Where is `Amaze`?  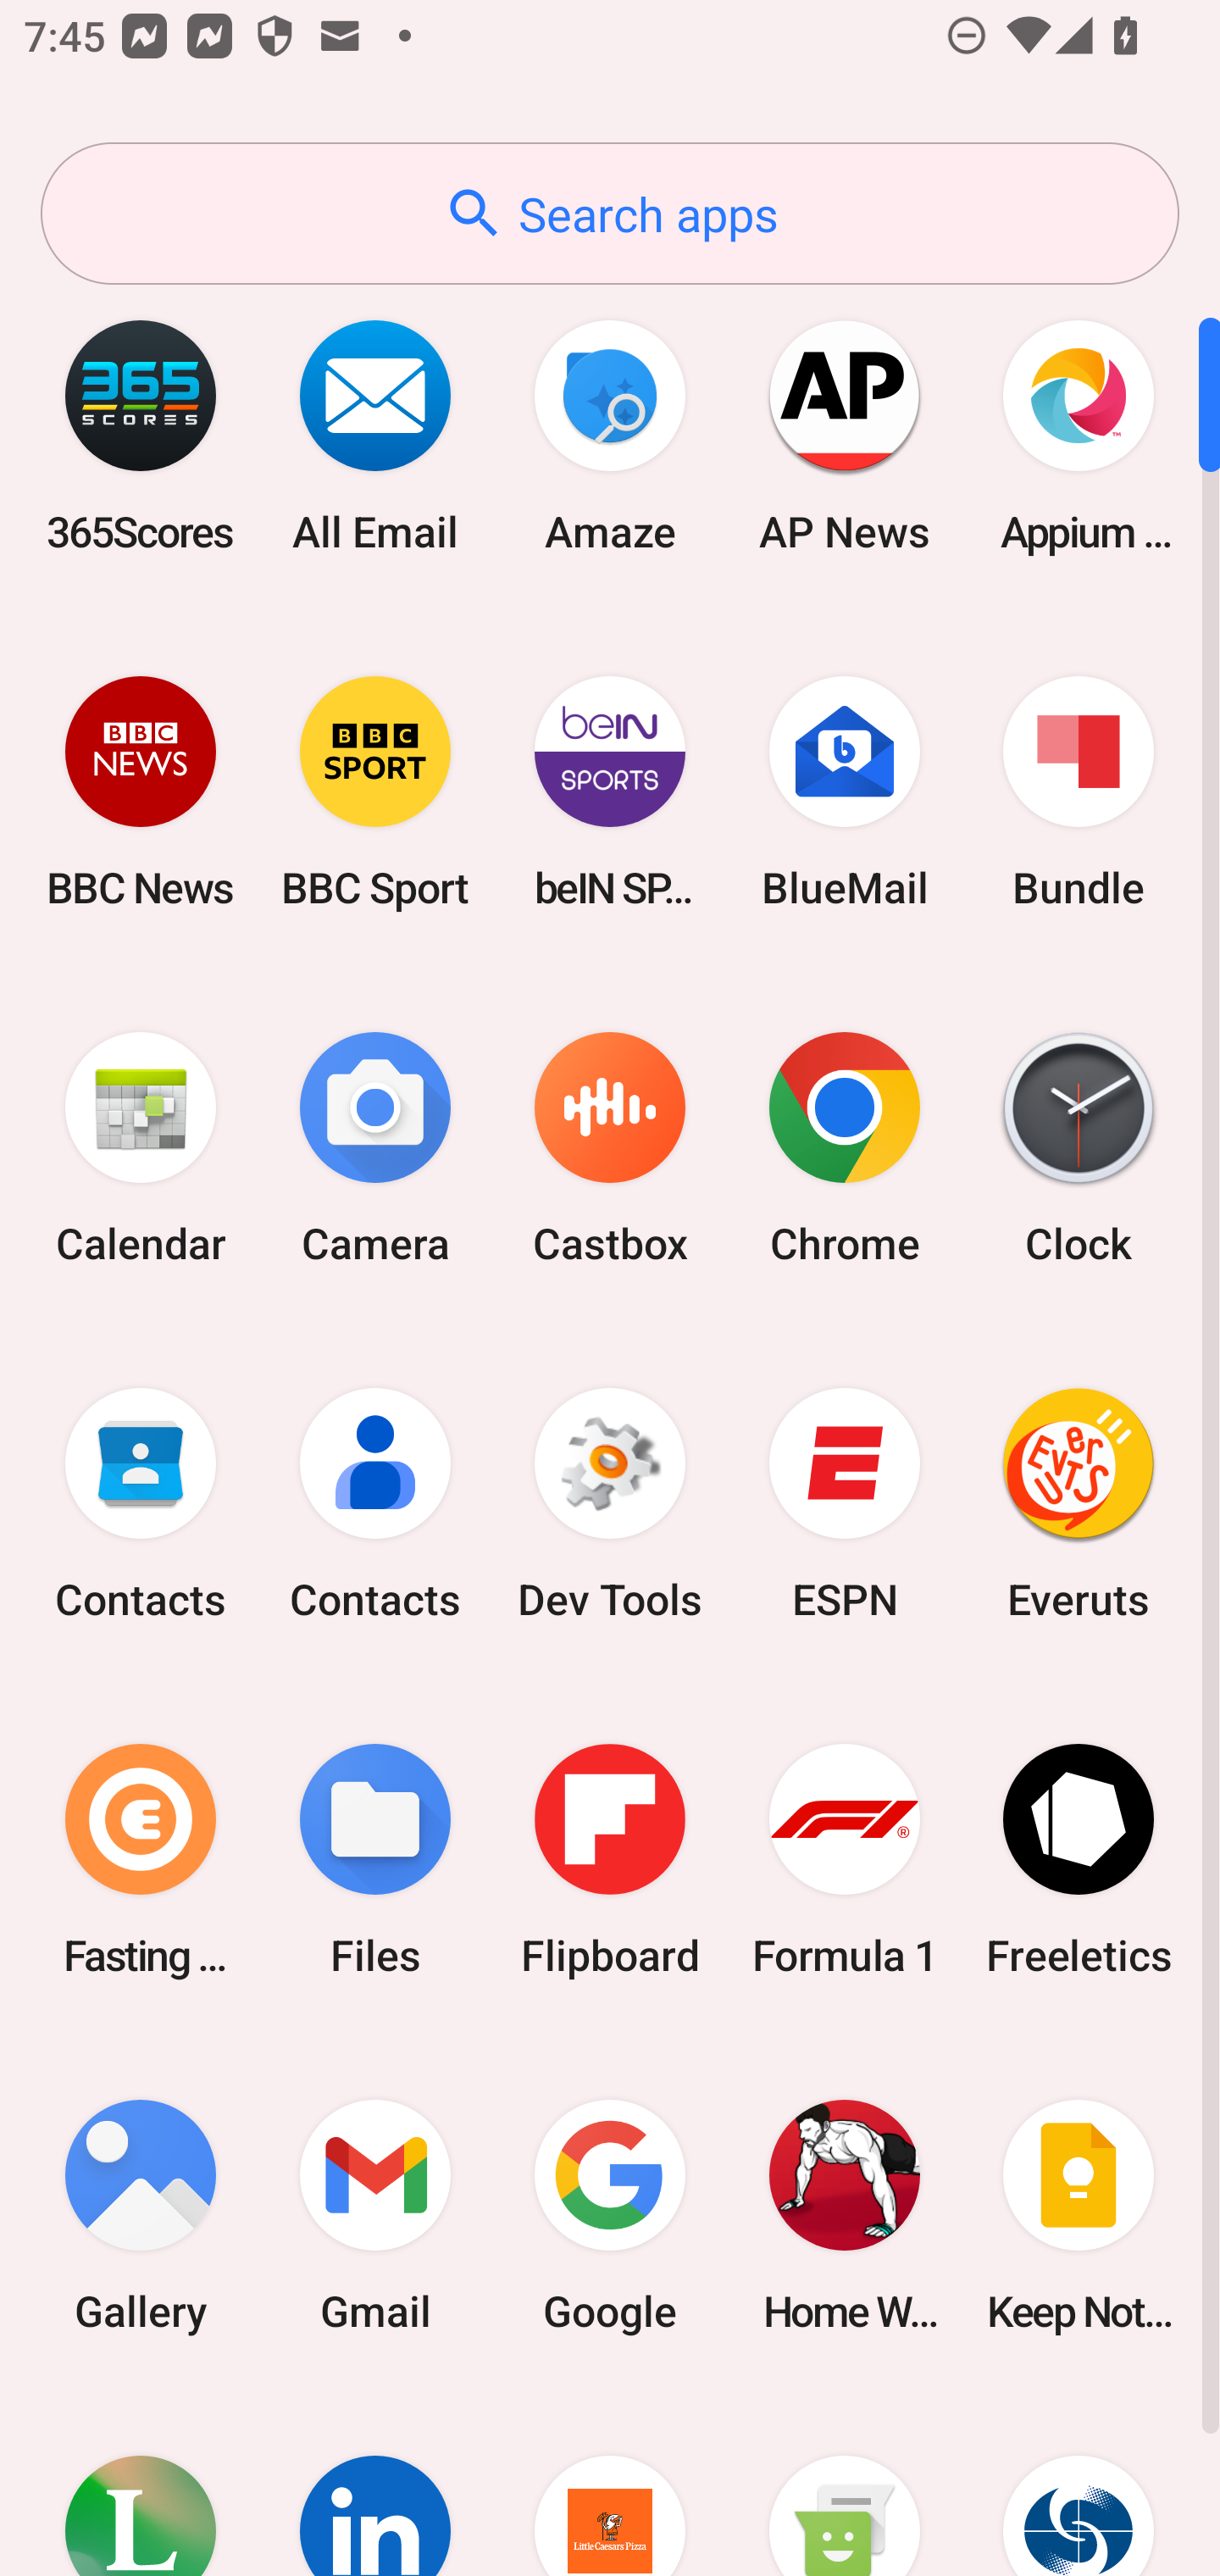 Amaze is located at coordinates (610, 436).